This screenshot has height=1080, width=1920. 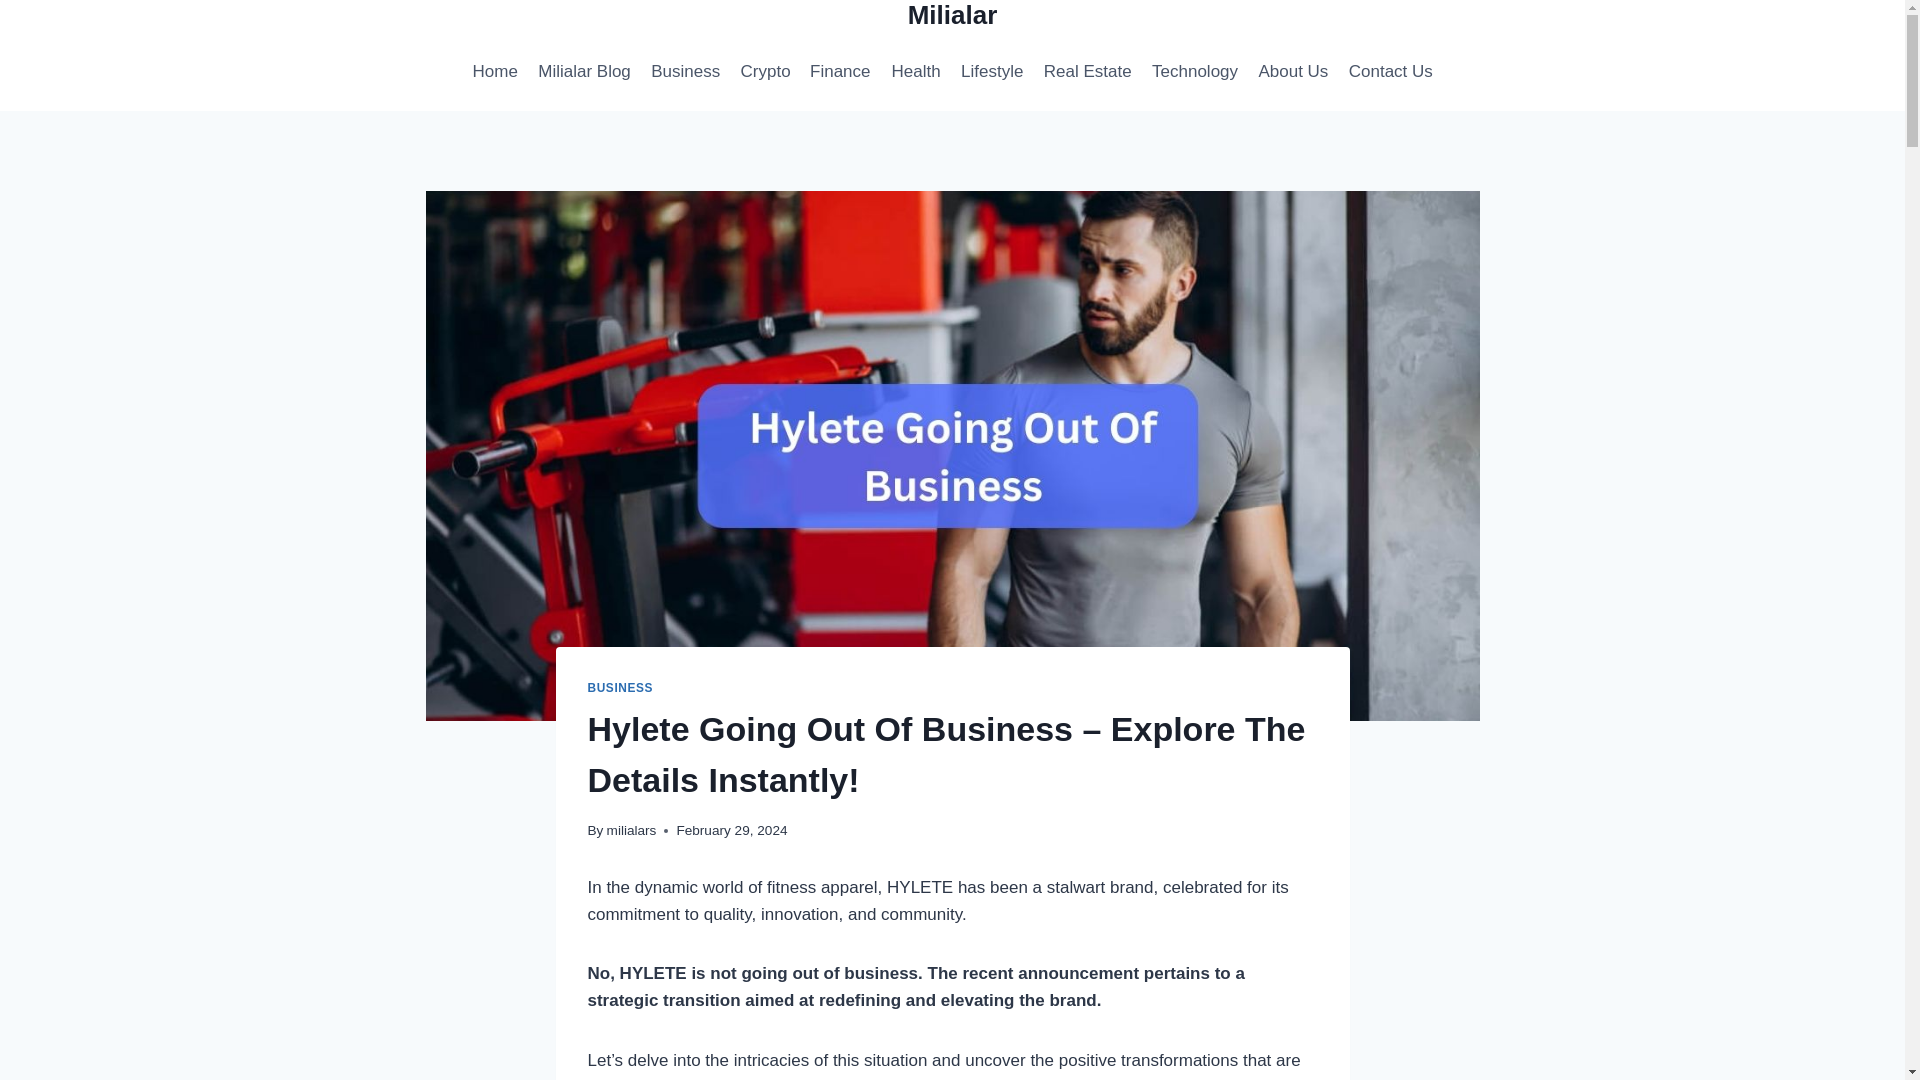 What do you see at coordinates (1293, 71) in the screenshot?
I see `About Us` at bounding box center [1293, 71].